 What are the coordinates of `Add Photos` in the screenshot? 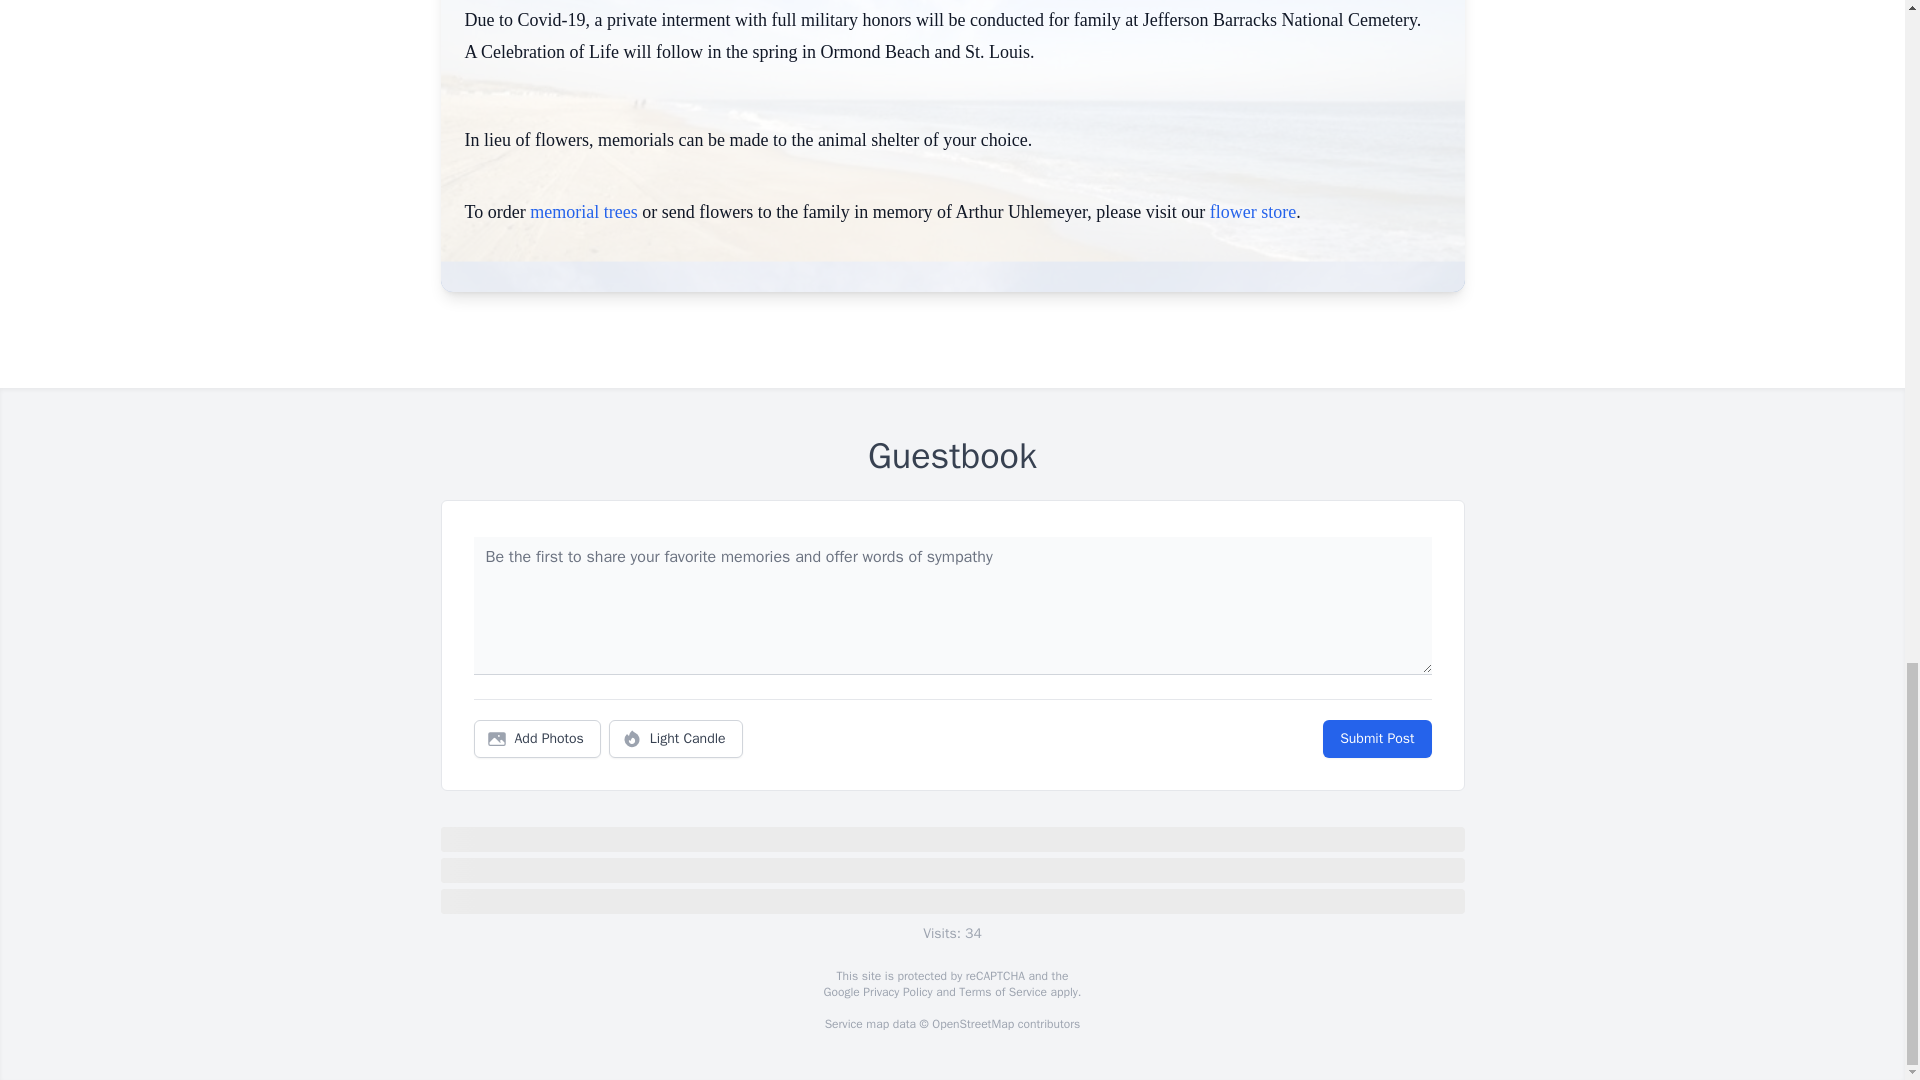 It's located at (537, 739).